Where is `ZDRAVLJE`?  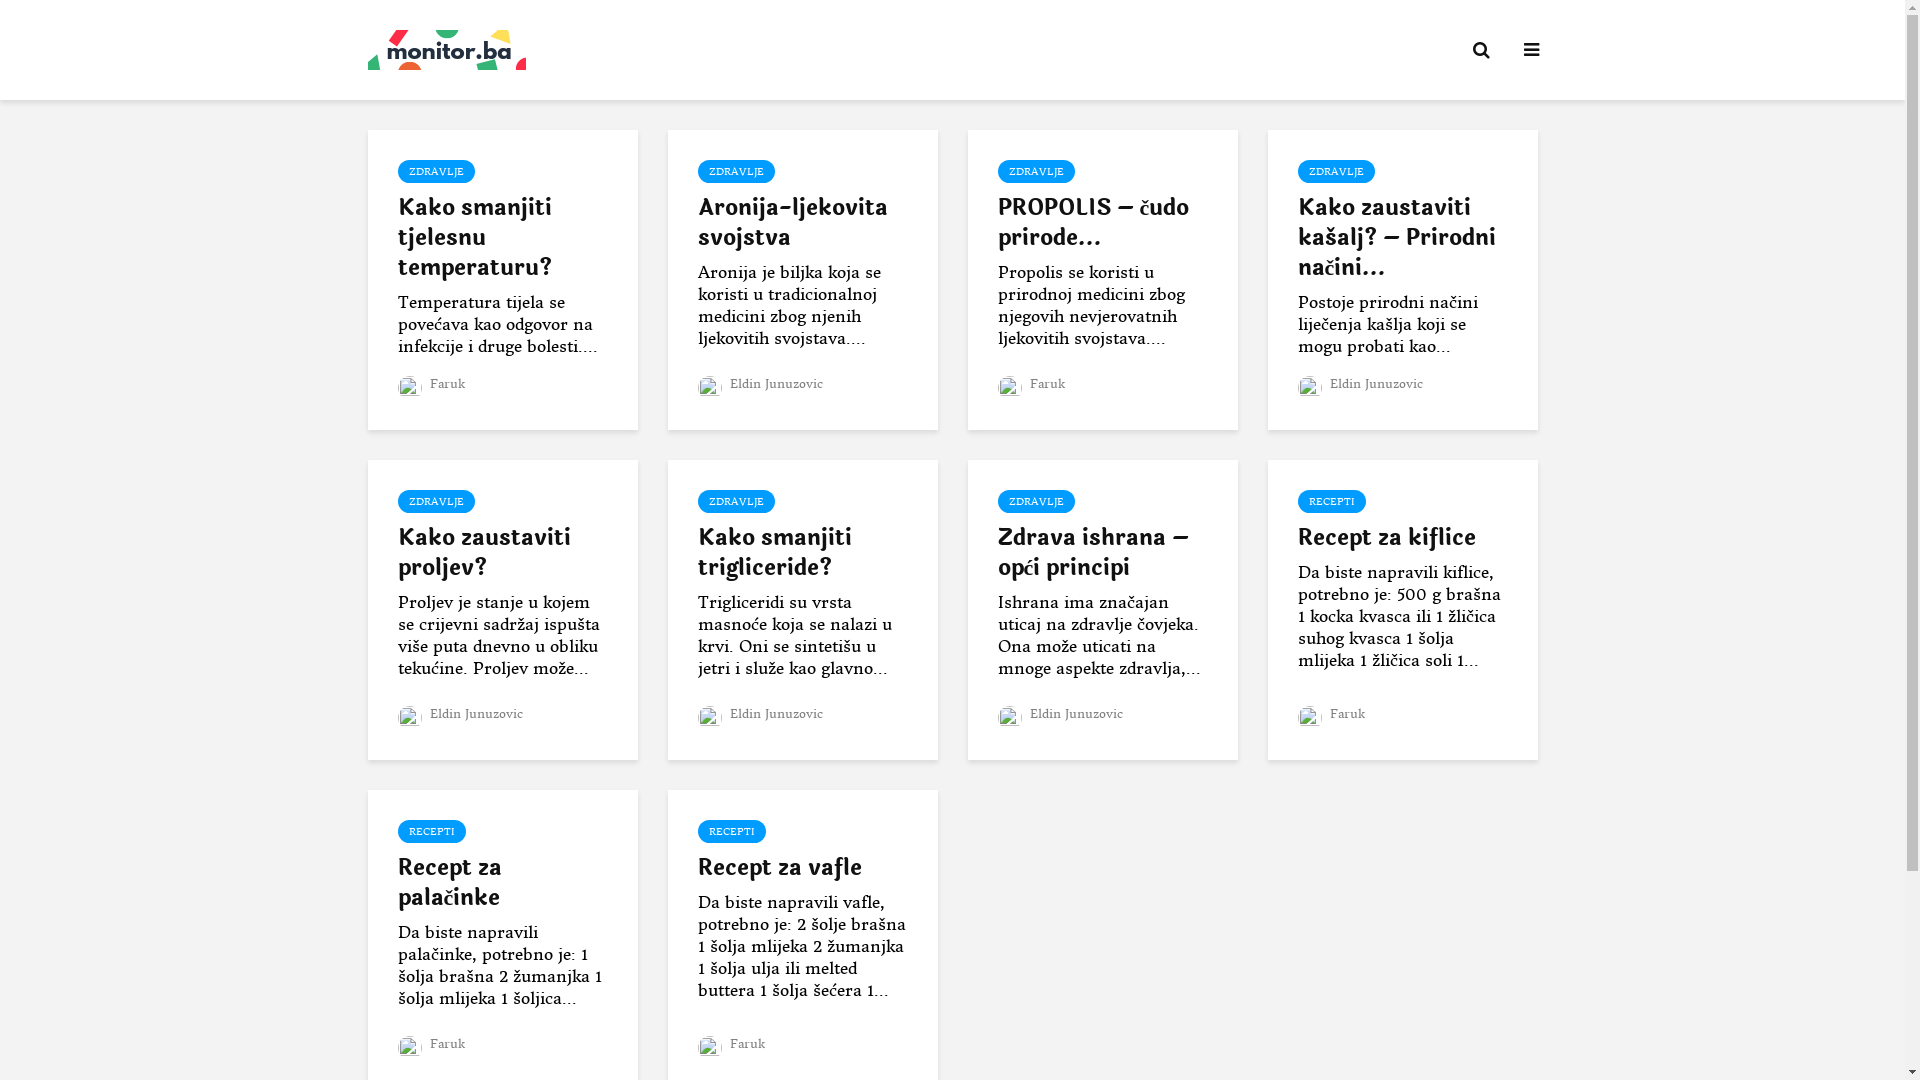 ZDRAVLJE is located at coordinates (1036, 172).